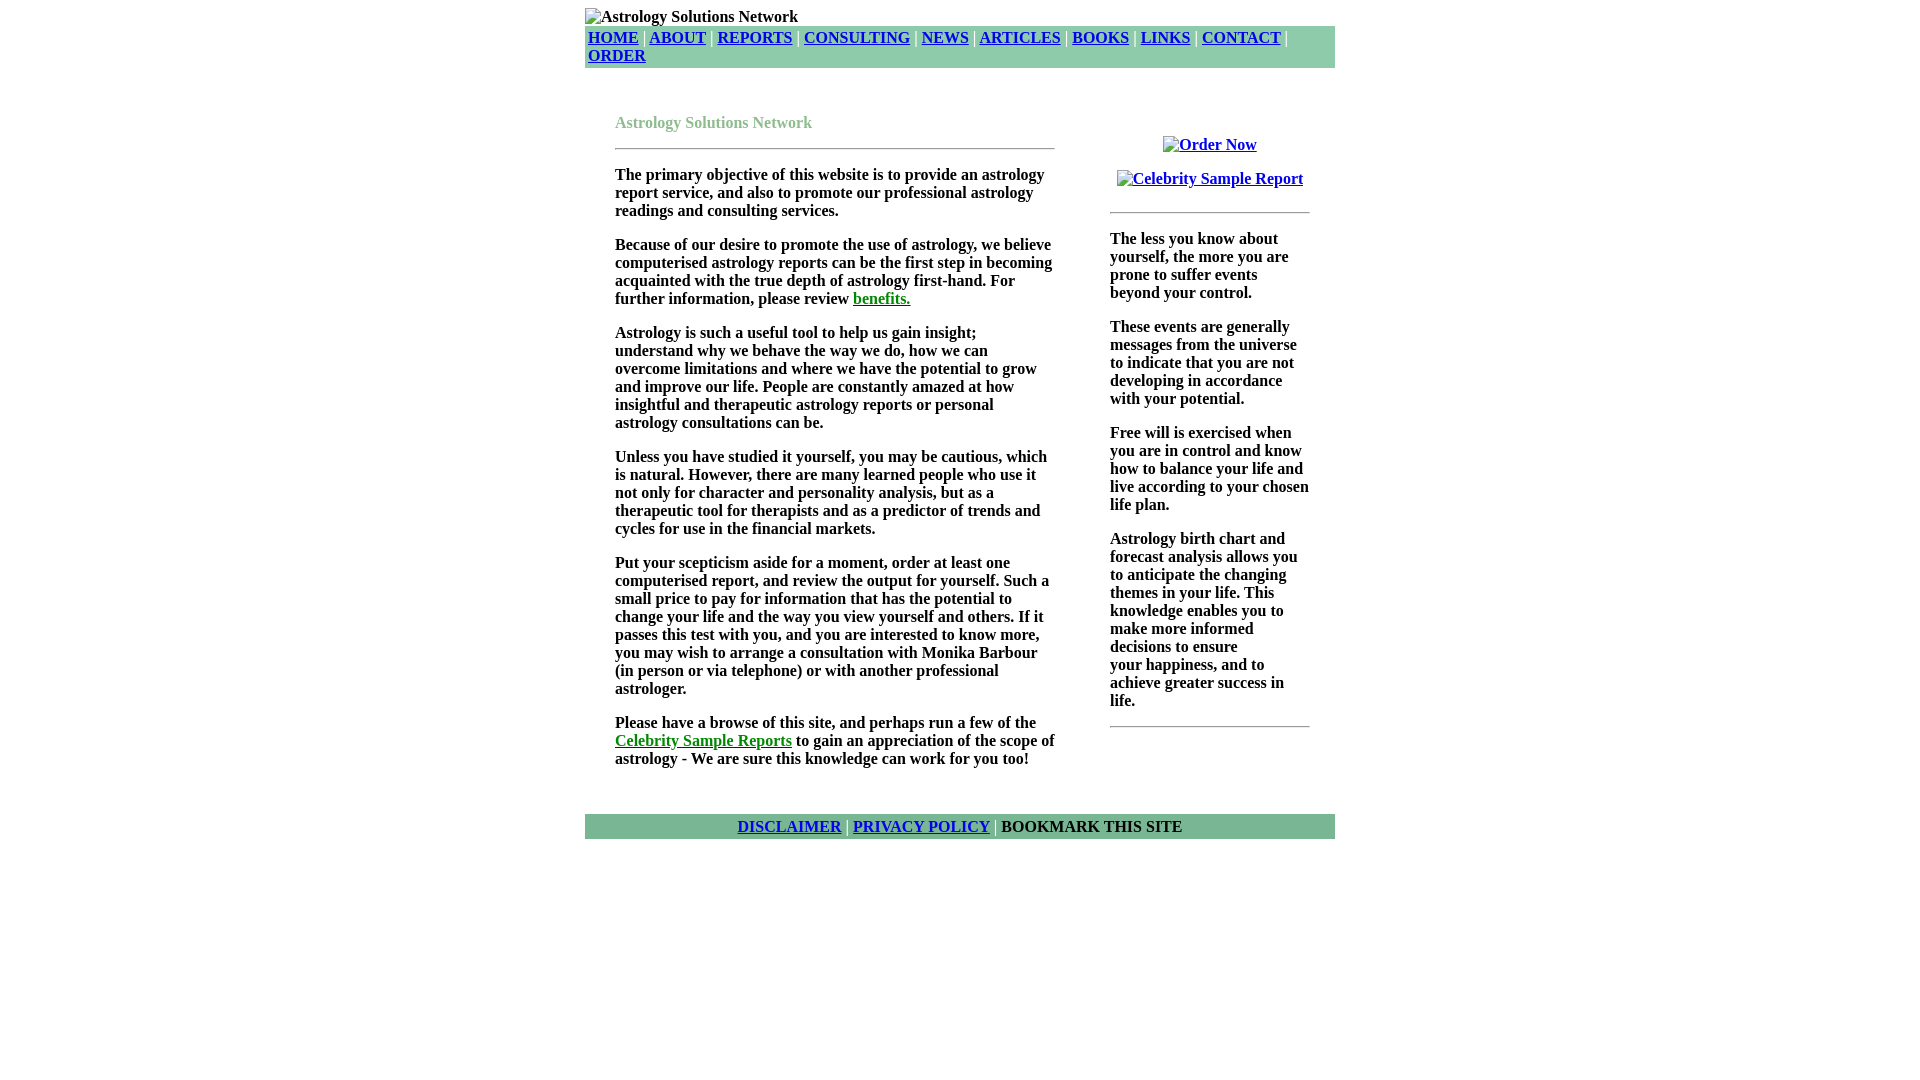  Describe the element at coordinates (1240, 38) in the screenshot. I see `CONTACT` at that location.